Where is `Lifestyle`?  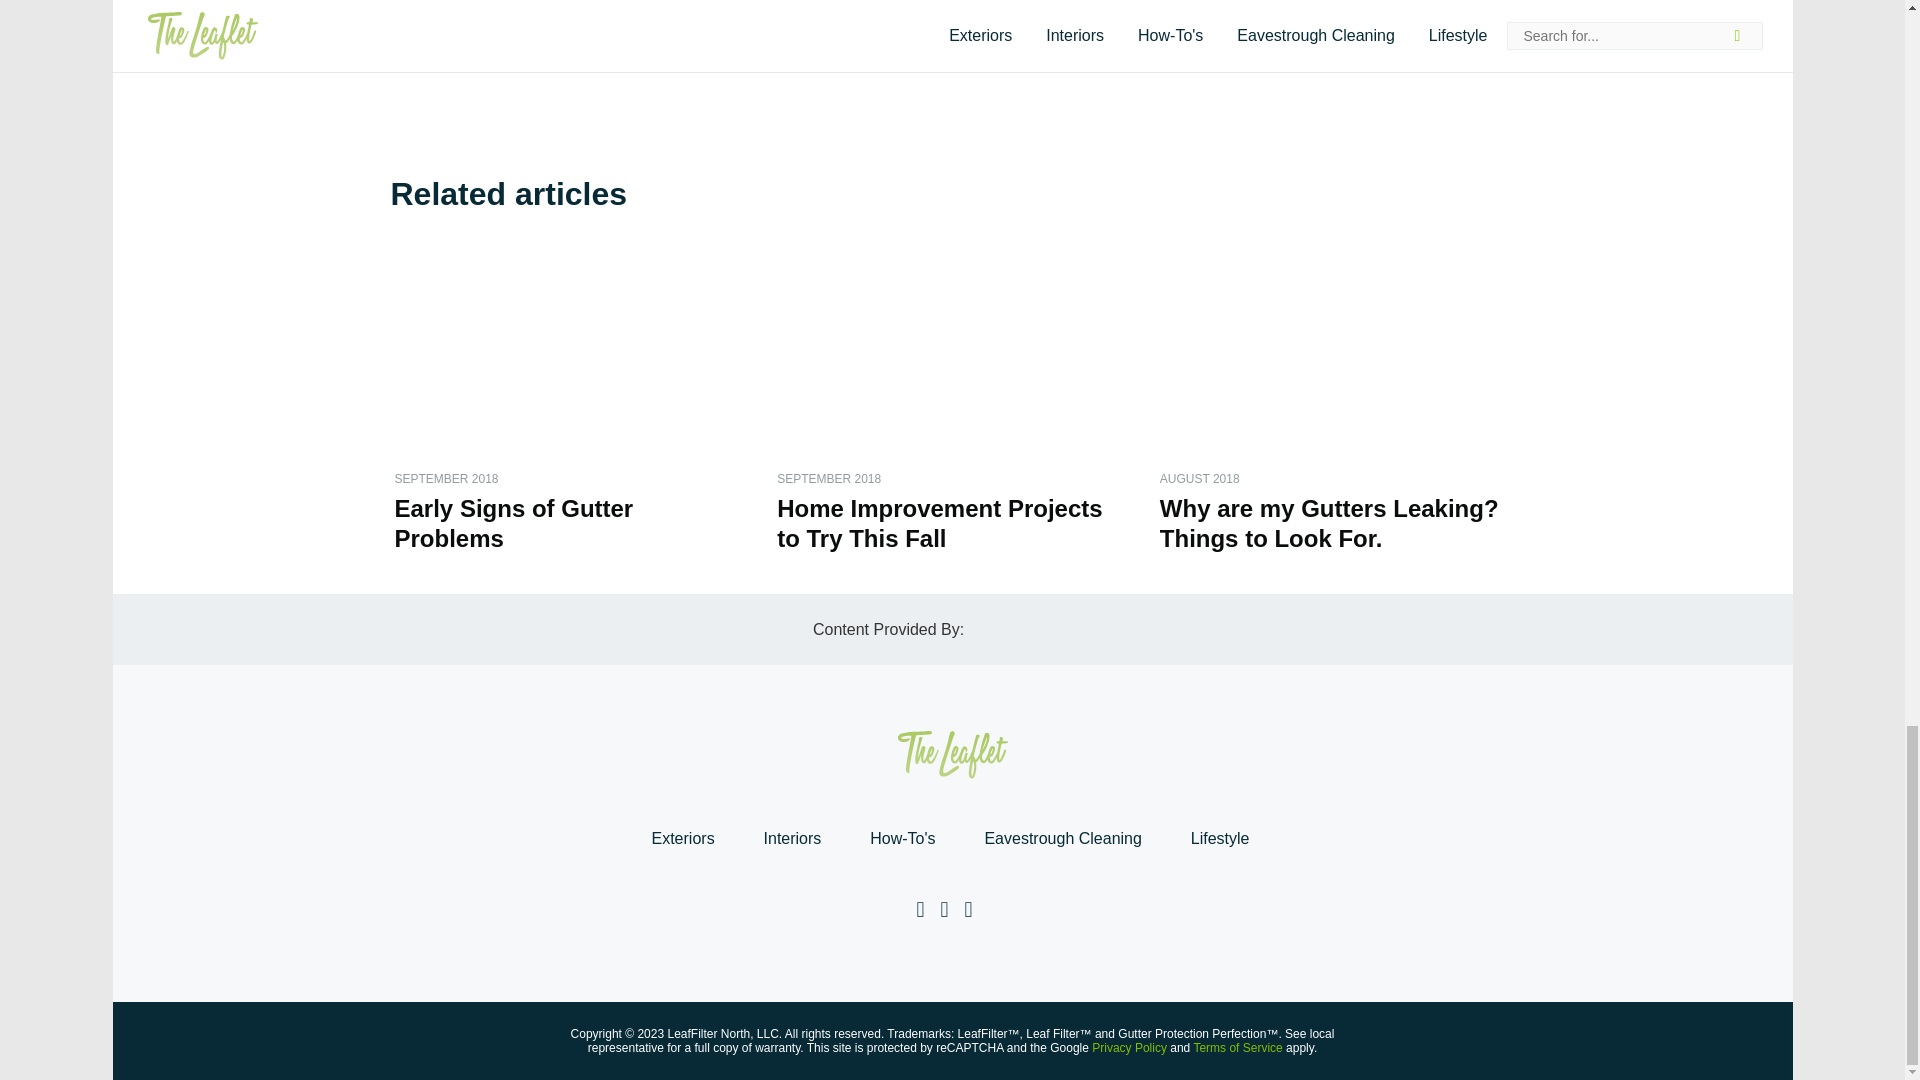
Lifestyle is located at coordinates (1220, 838).